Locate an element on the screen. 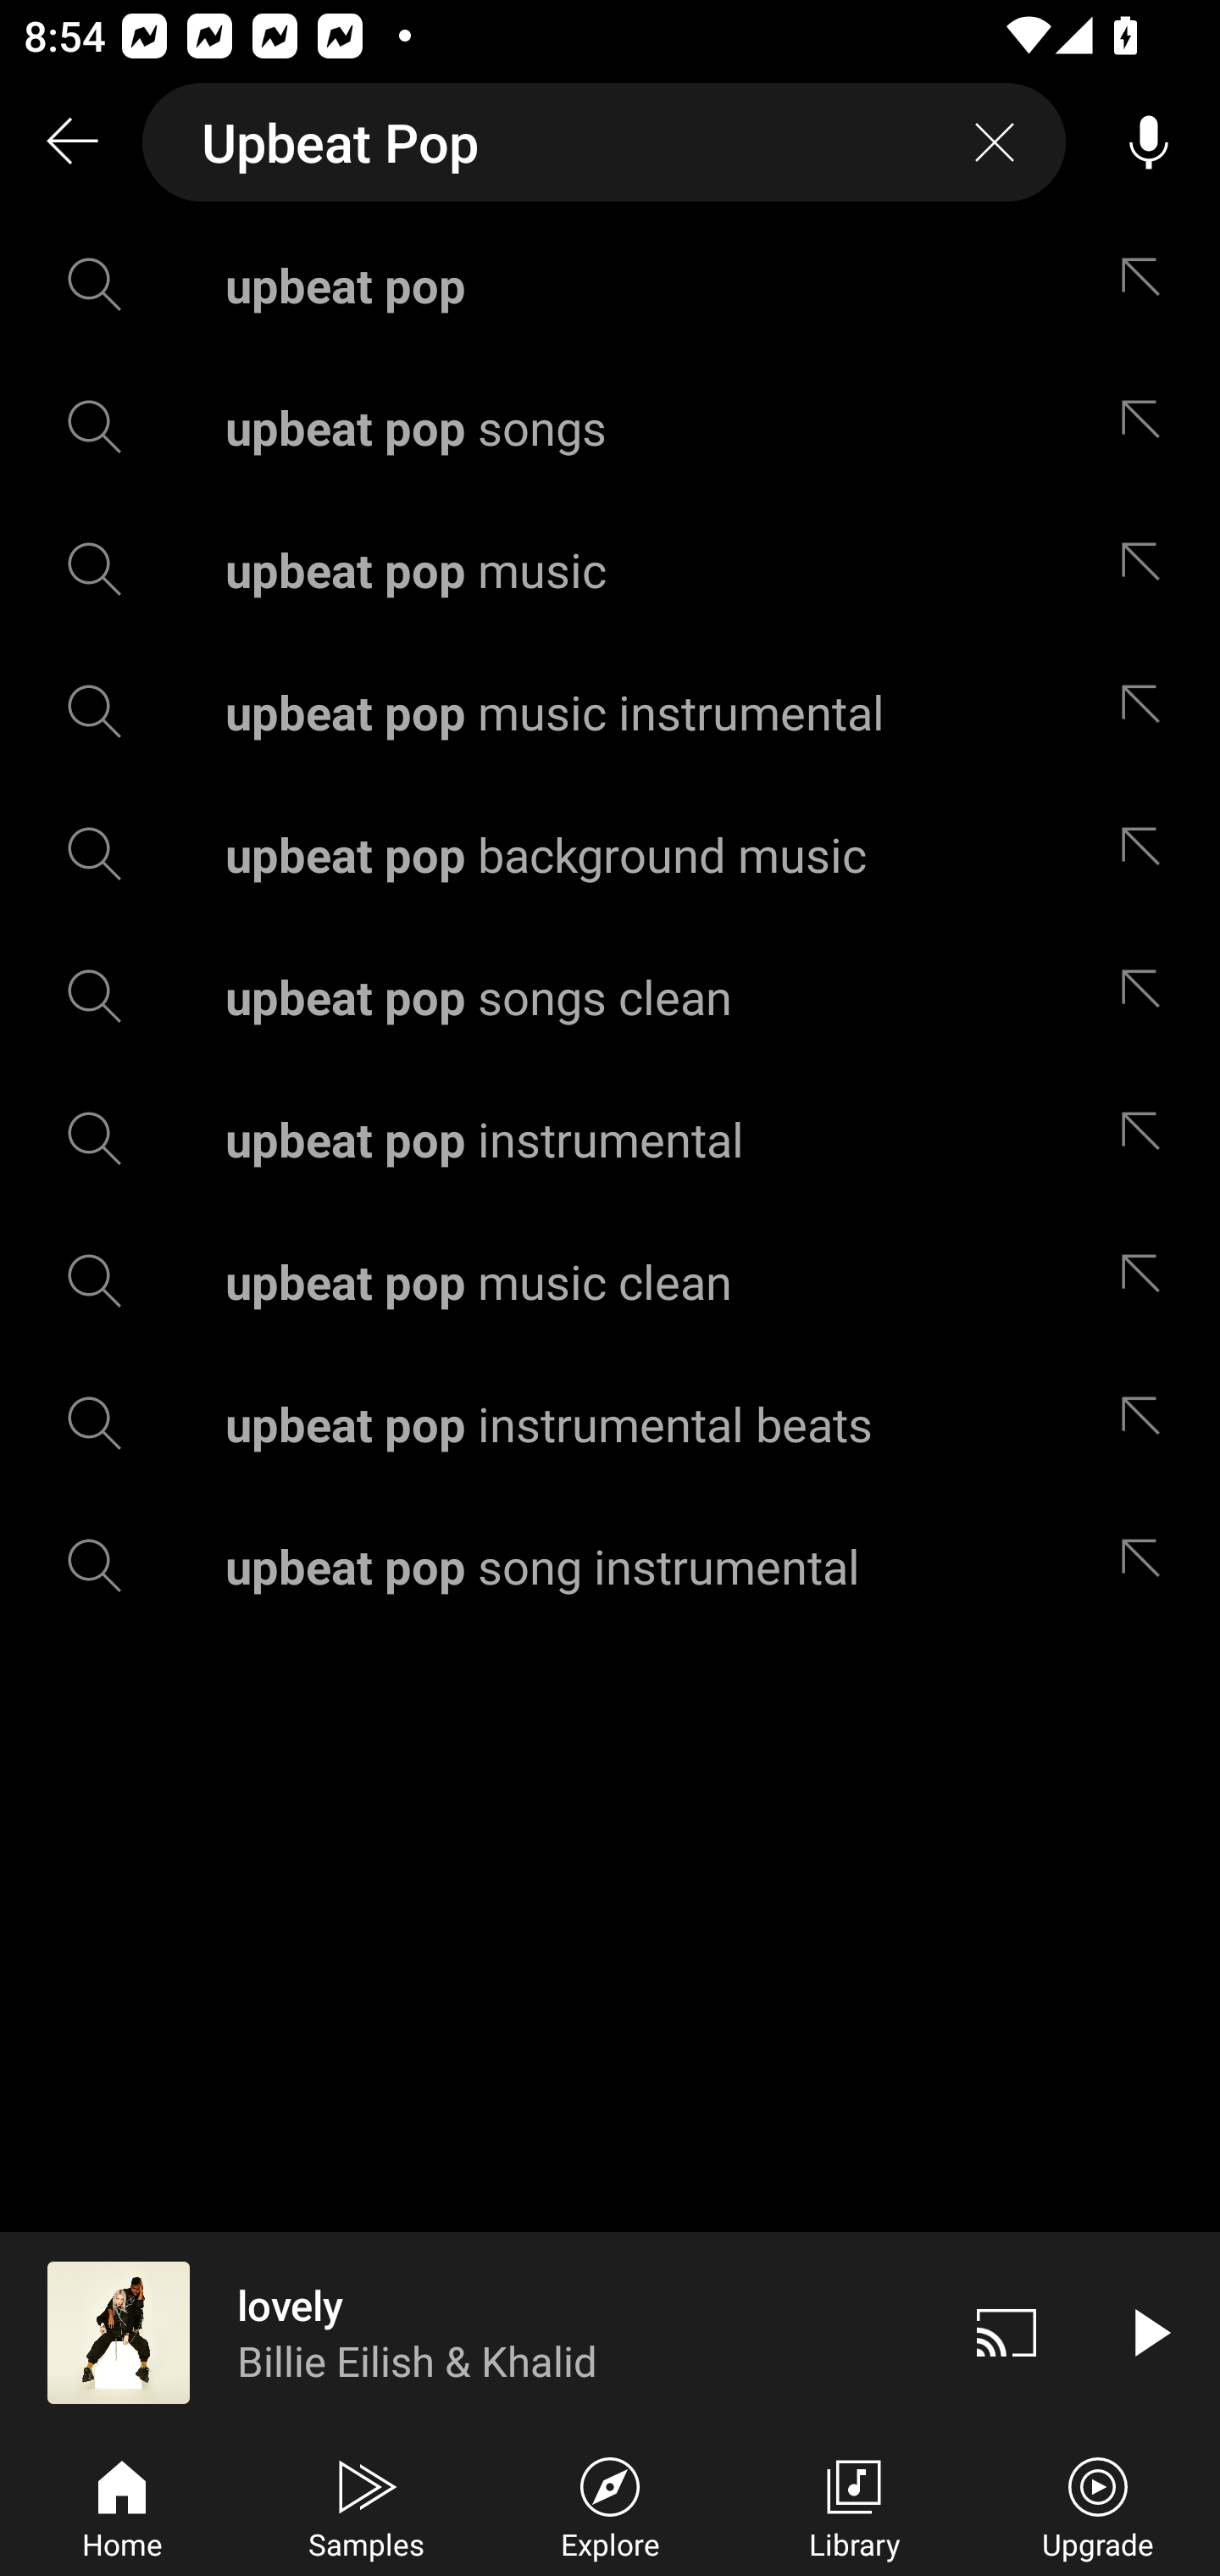 The height and width of the screenshot is (2576, 1220). Library is located at coordinates (854, 2505).